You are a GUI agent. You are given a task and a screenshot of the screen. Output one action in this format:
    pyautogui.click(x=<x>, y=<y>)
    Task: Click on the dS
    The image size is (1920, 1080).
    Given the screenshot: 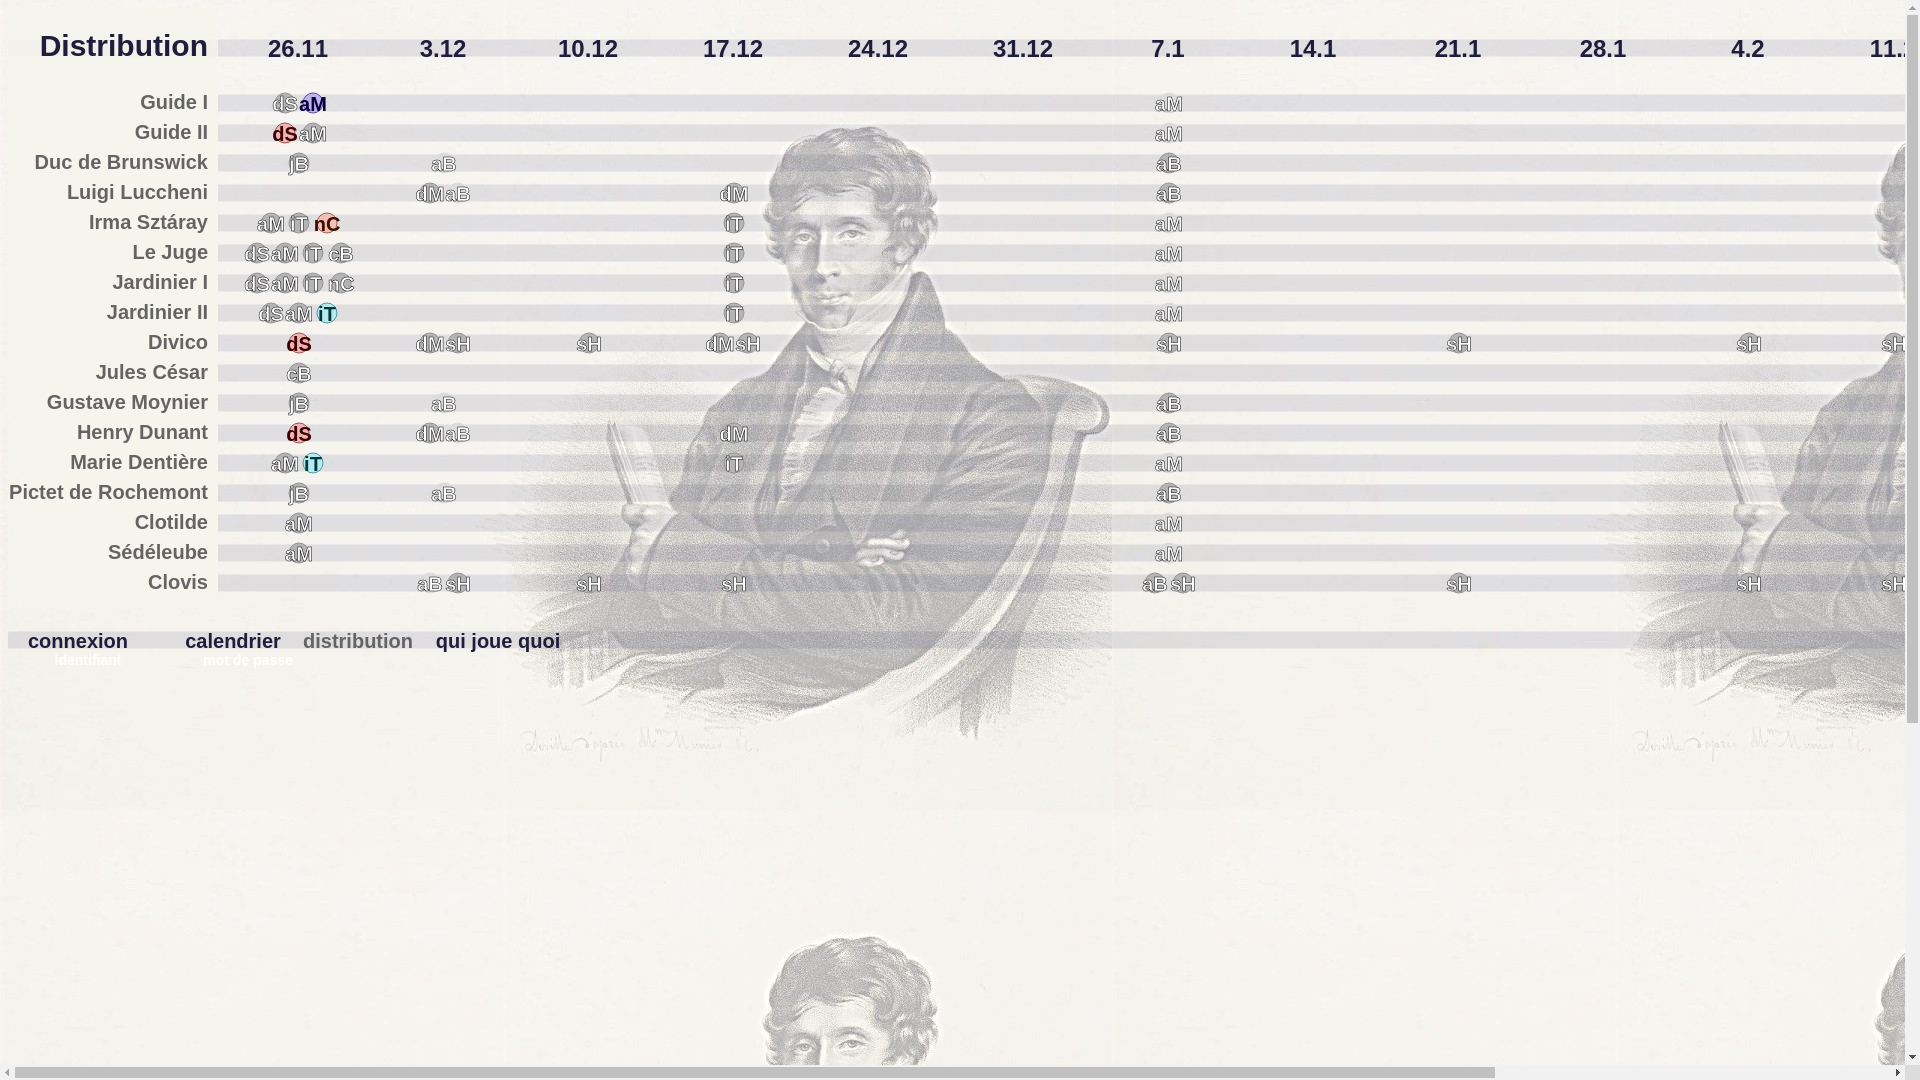 What is the action you would take?
    pyautogui.click(x=248, y=744)
    